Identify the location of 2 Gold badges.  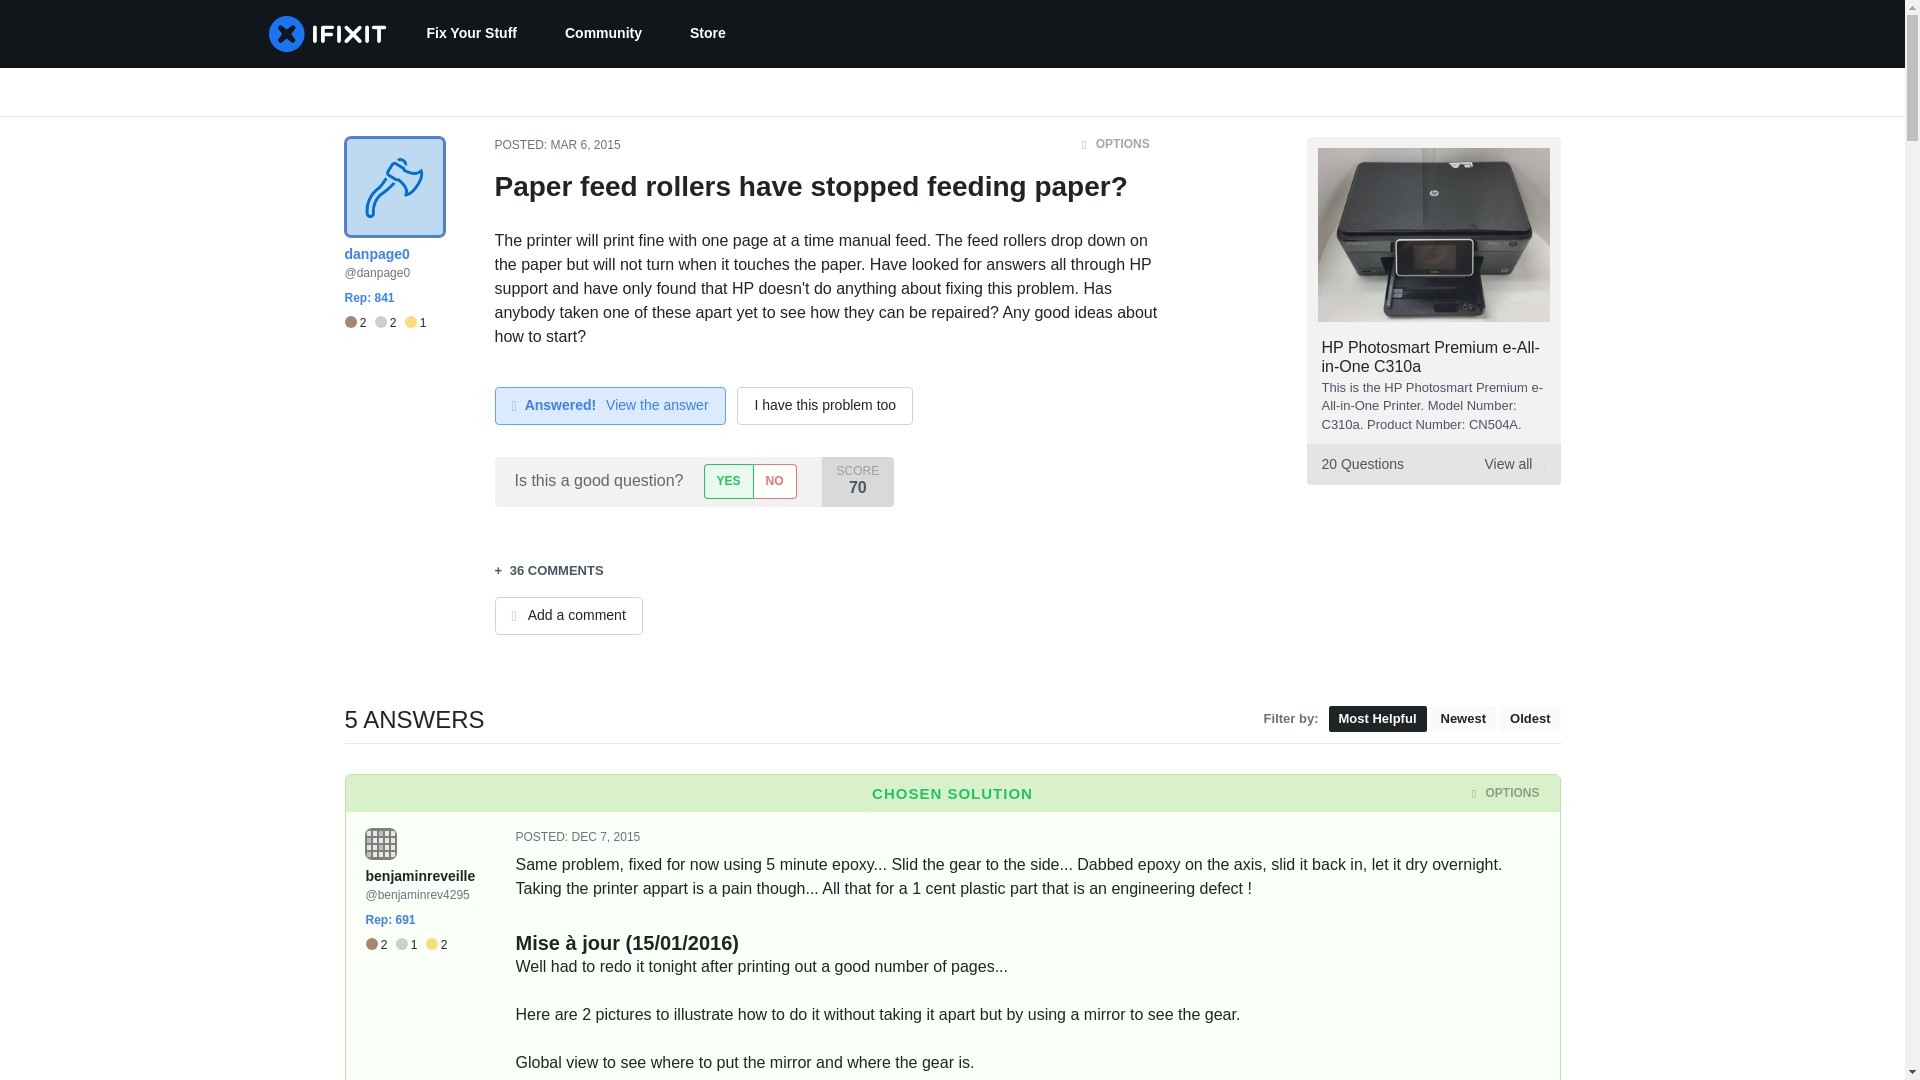
(436, 945).